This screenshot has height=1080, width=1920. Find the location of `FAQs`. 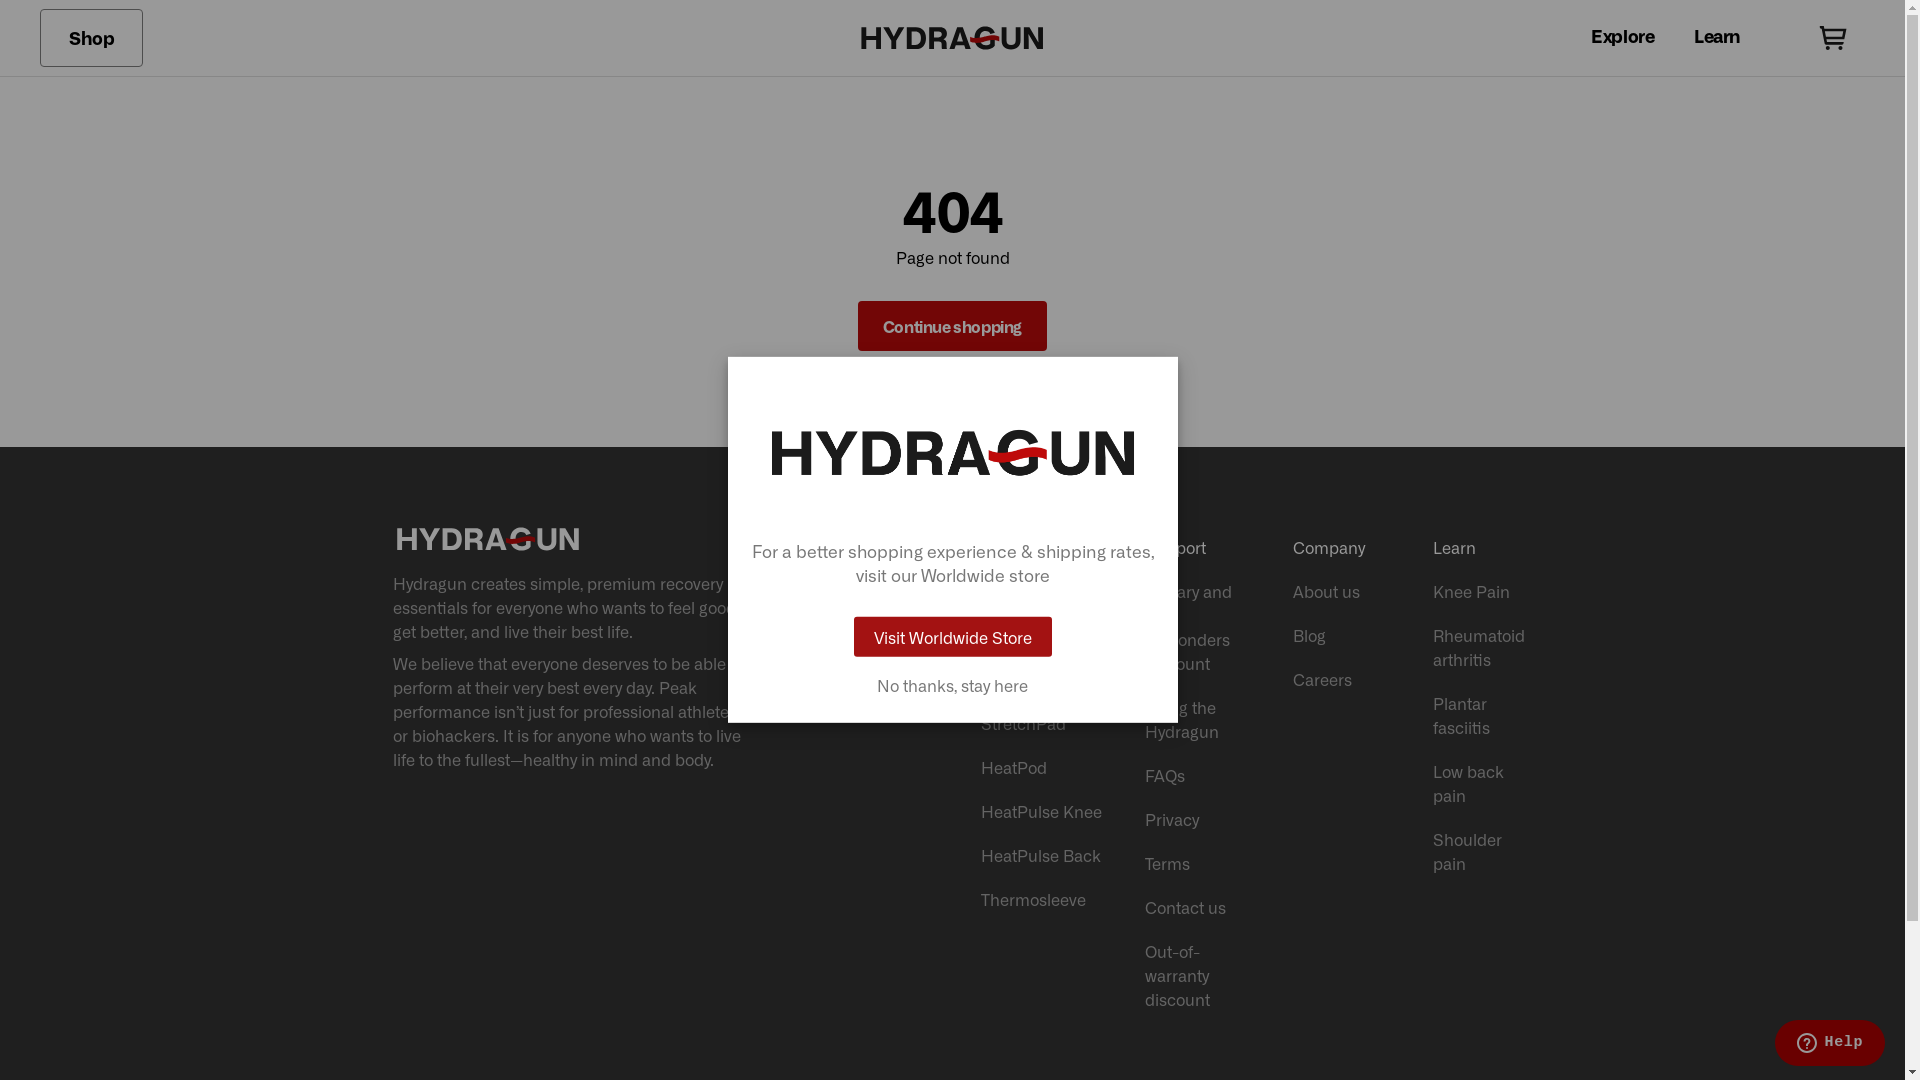

FAQs is located at coordinates (1198, 775).